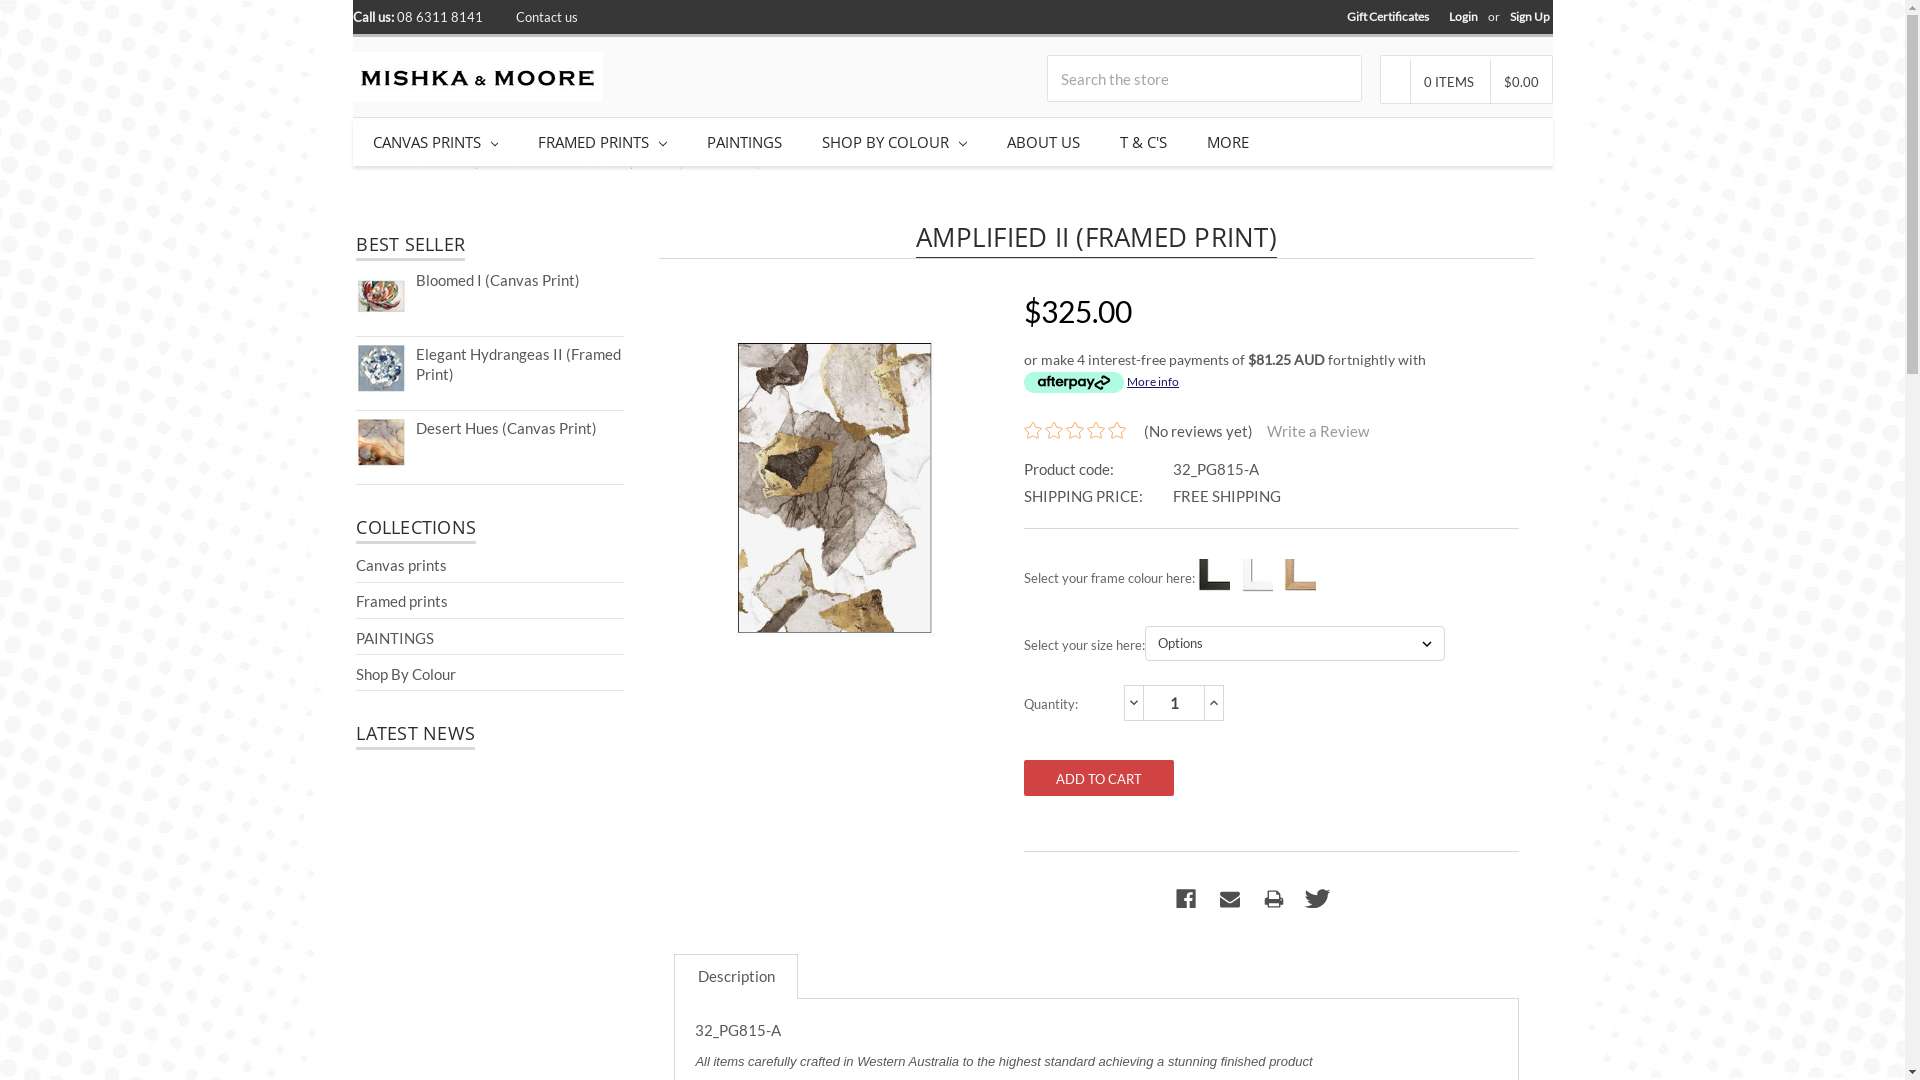 This screenshot has width=1920, height=1080. I want to click on Login, so click(1464, 17).